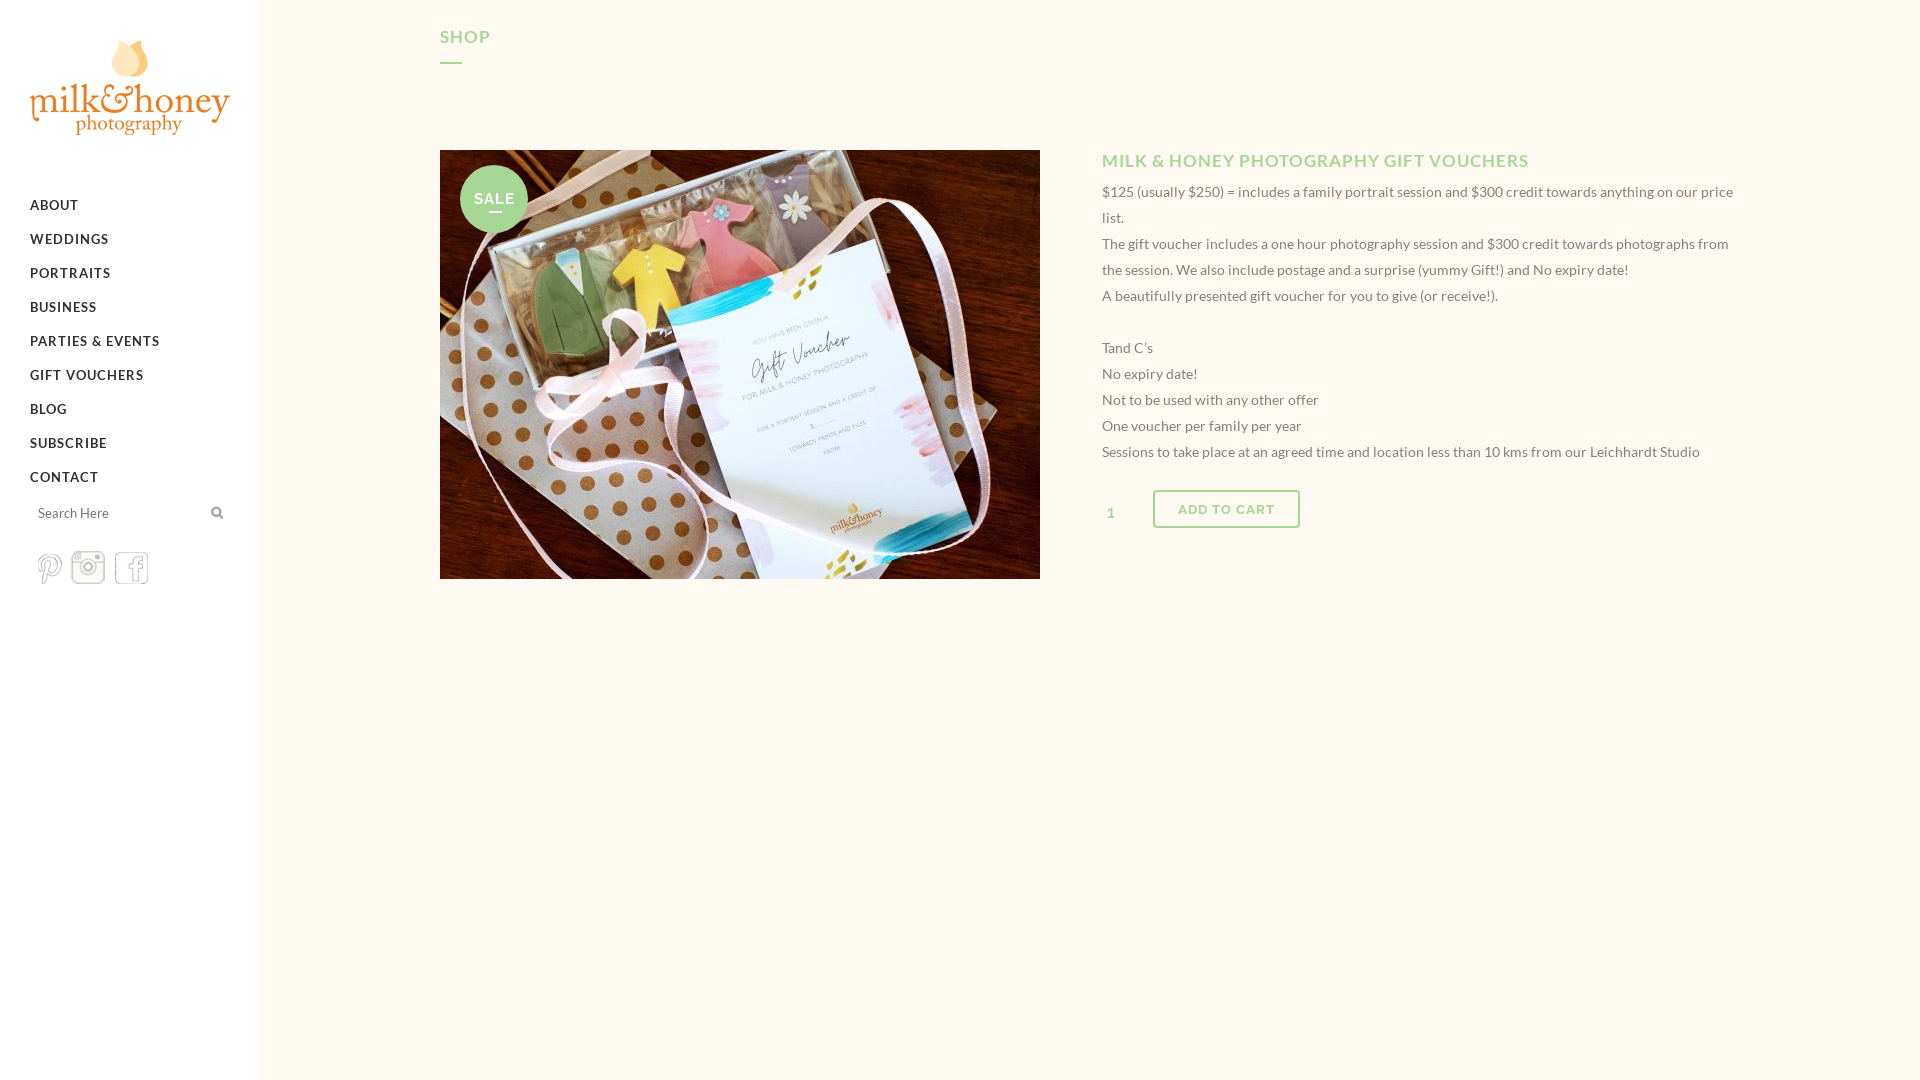 This screenshot has width=1920, height=1080. I want to click on BUSINESS, so click(130, 307).